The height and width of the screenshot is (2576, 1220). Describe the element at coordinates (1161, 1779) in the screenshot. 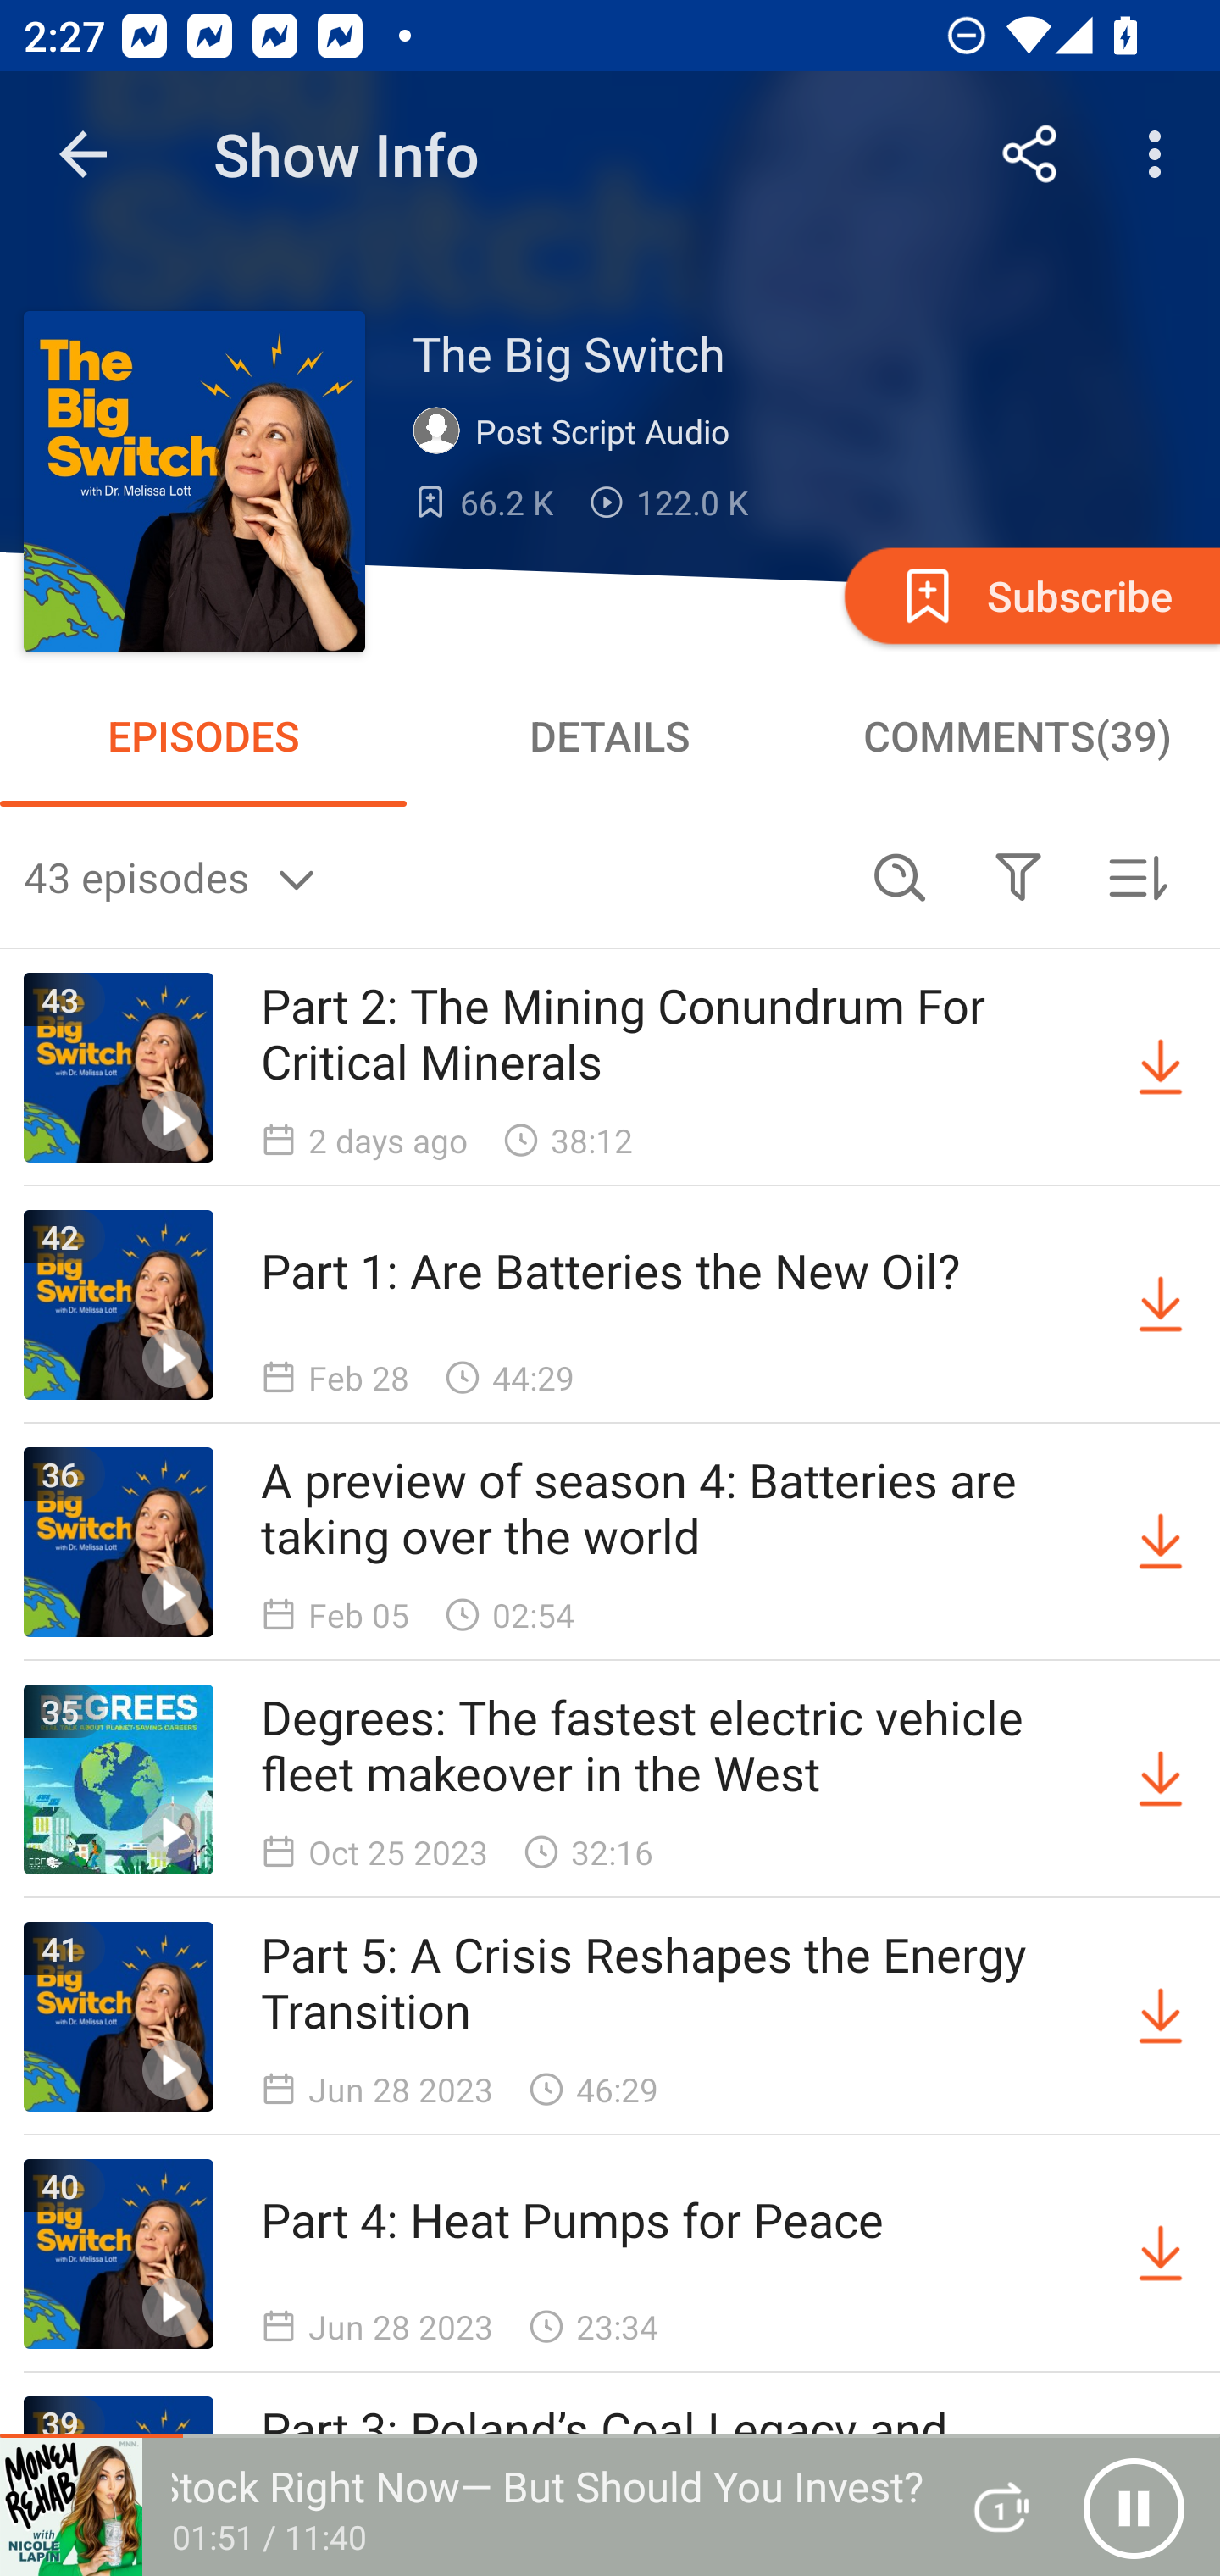

I see `Download` at that location.